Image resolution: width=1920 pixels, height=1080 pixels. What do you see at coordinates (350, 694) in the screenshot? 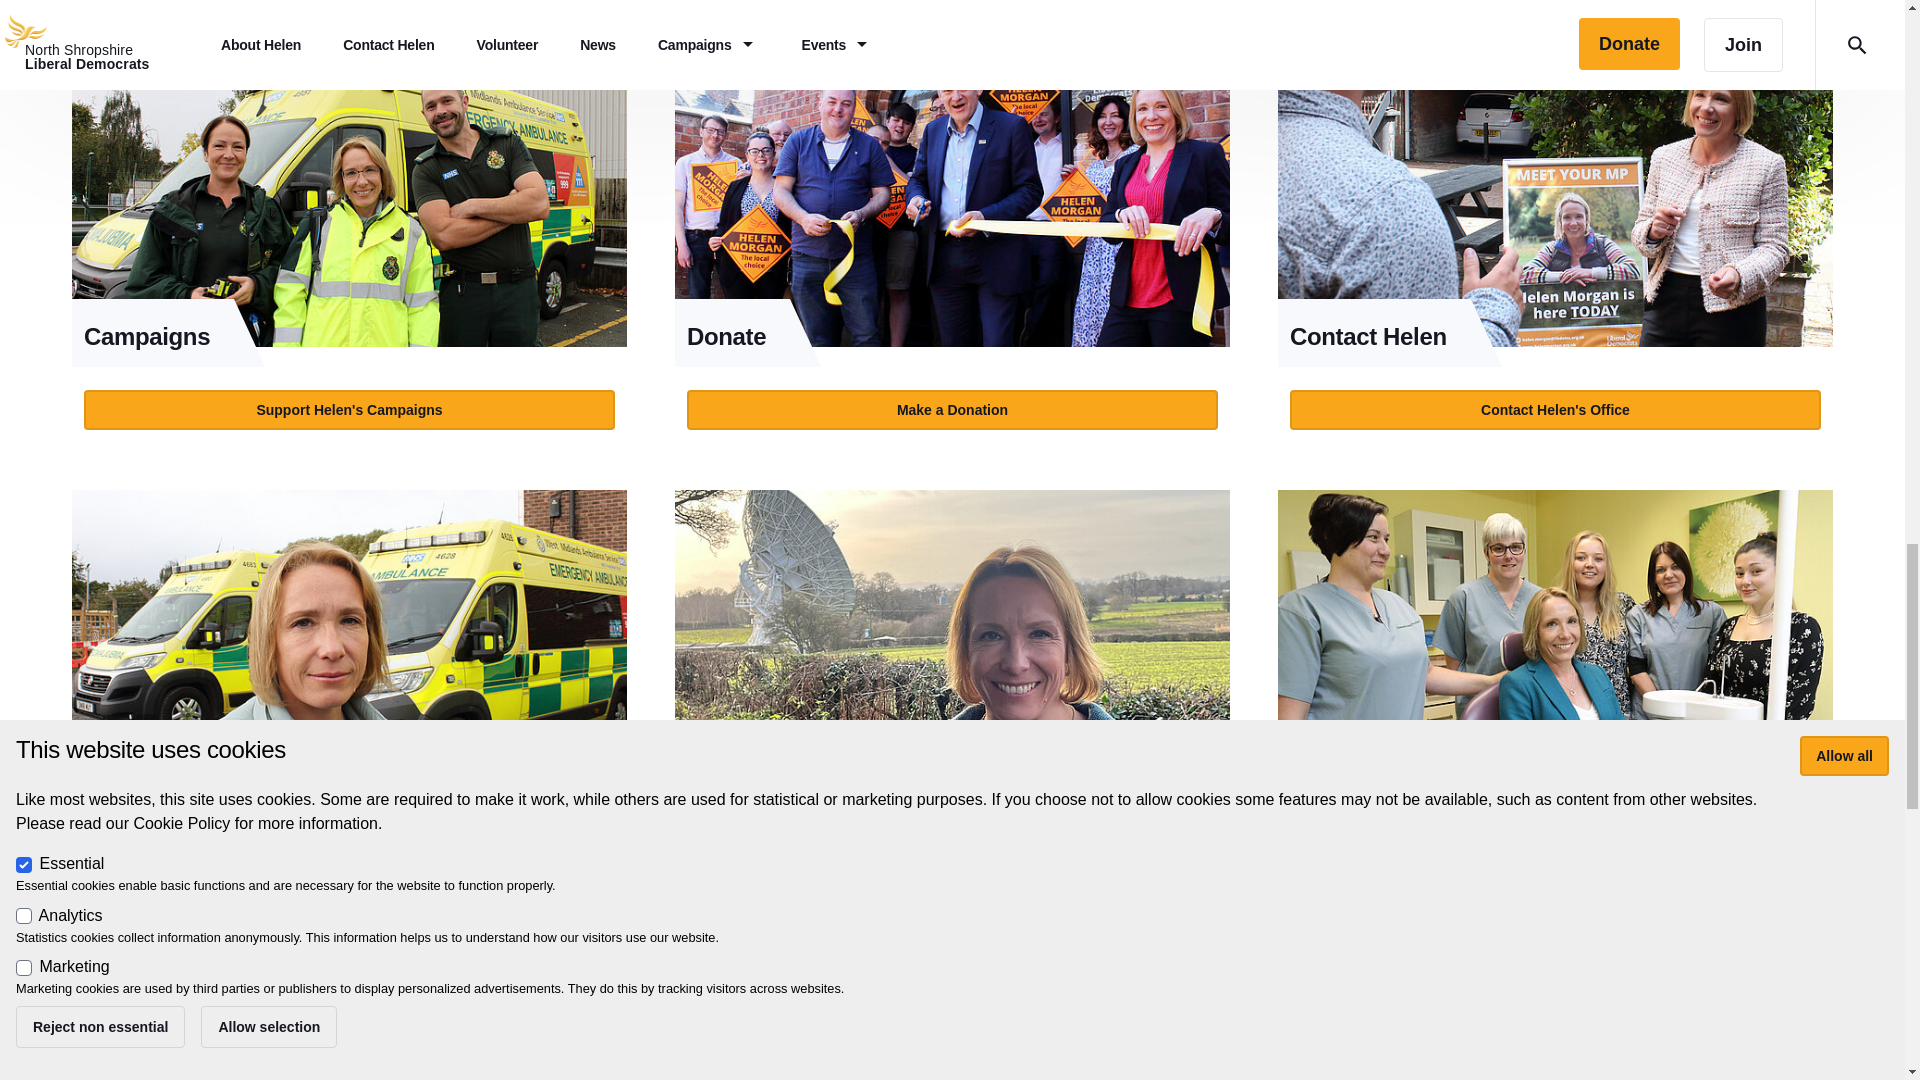
I see `View` at bounding box center [350, 694].